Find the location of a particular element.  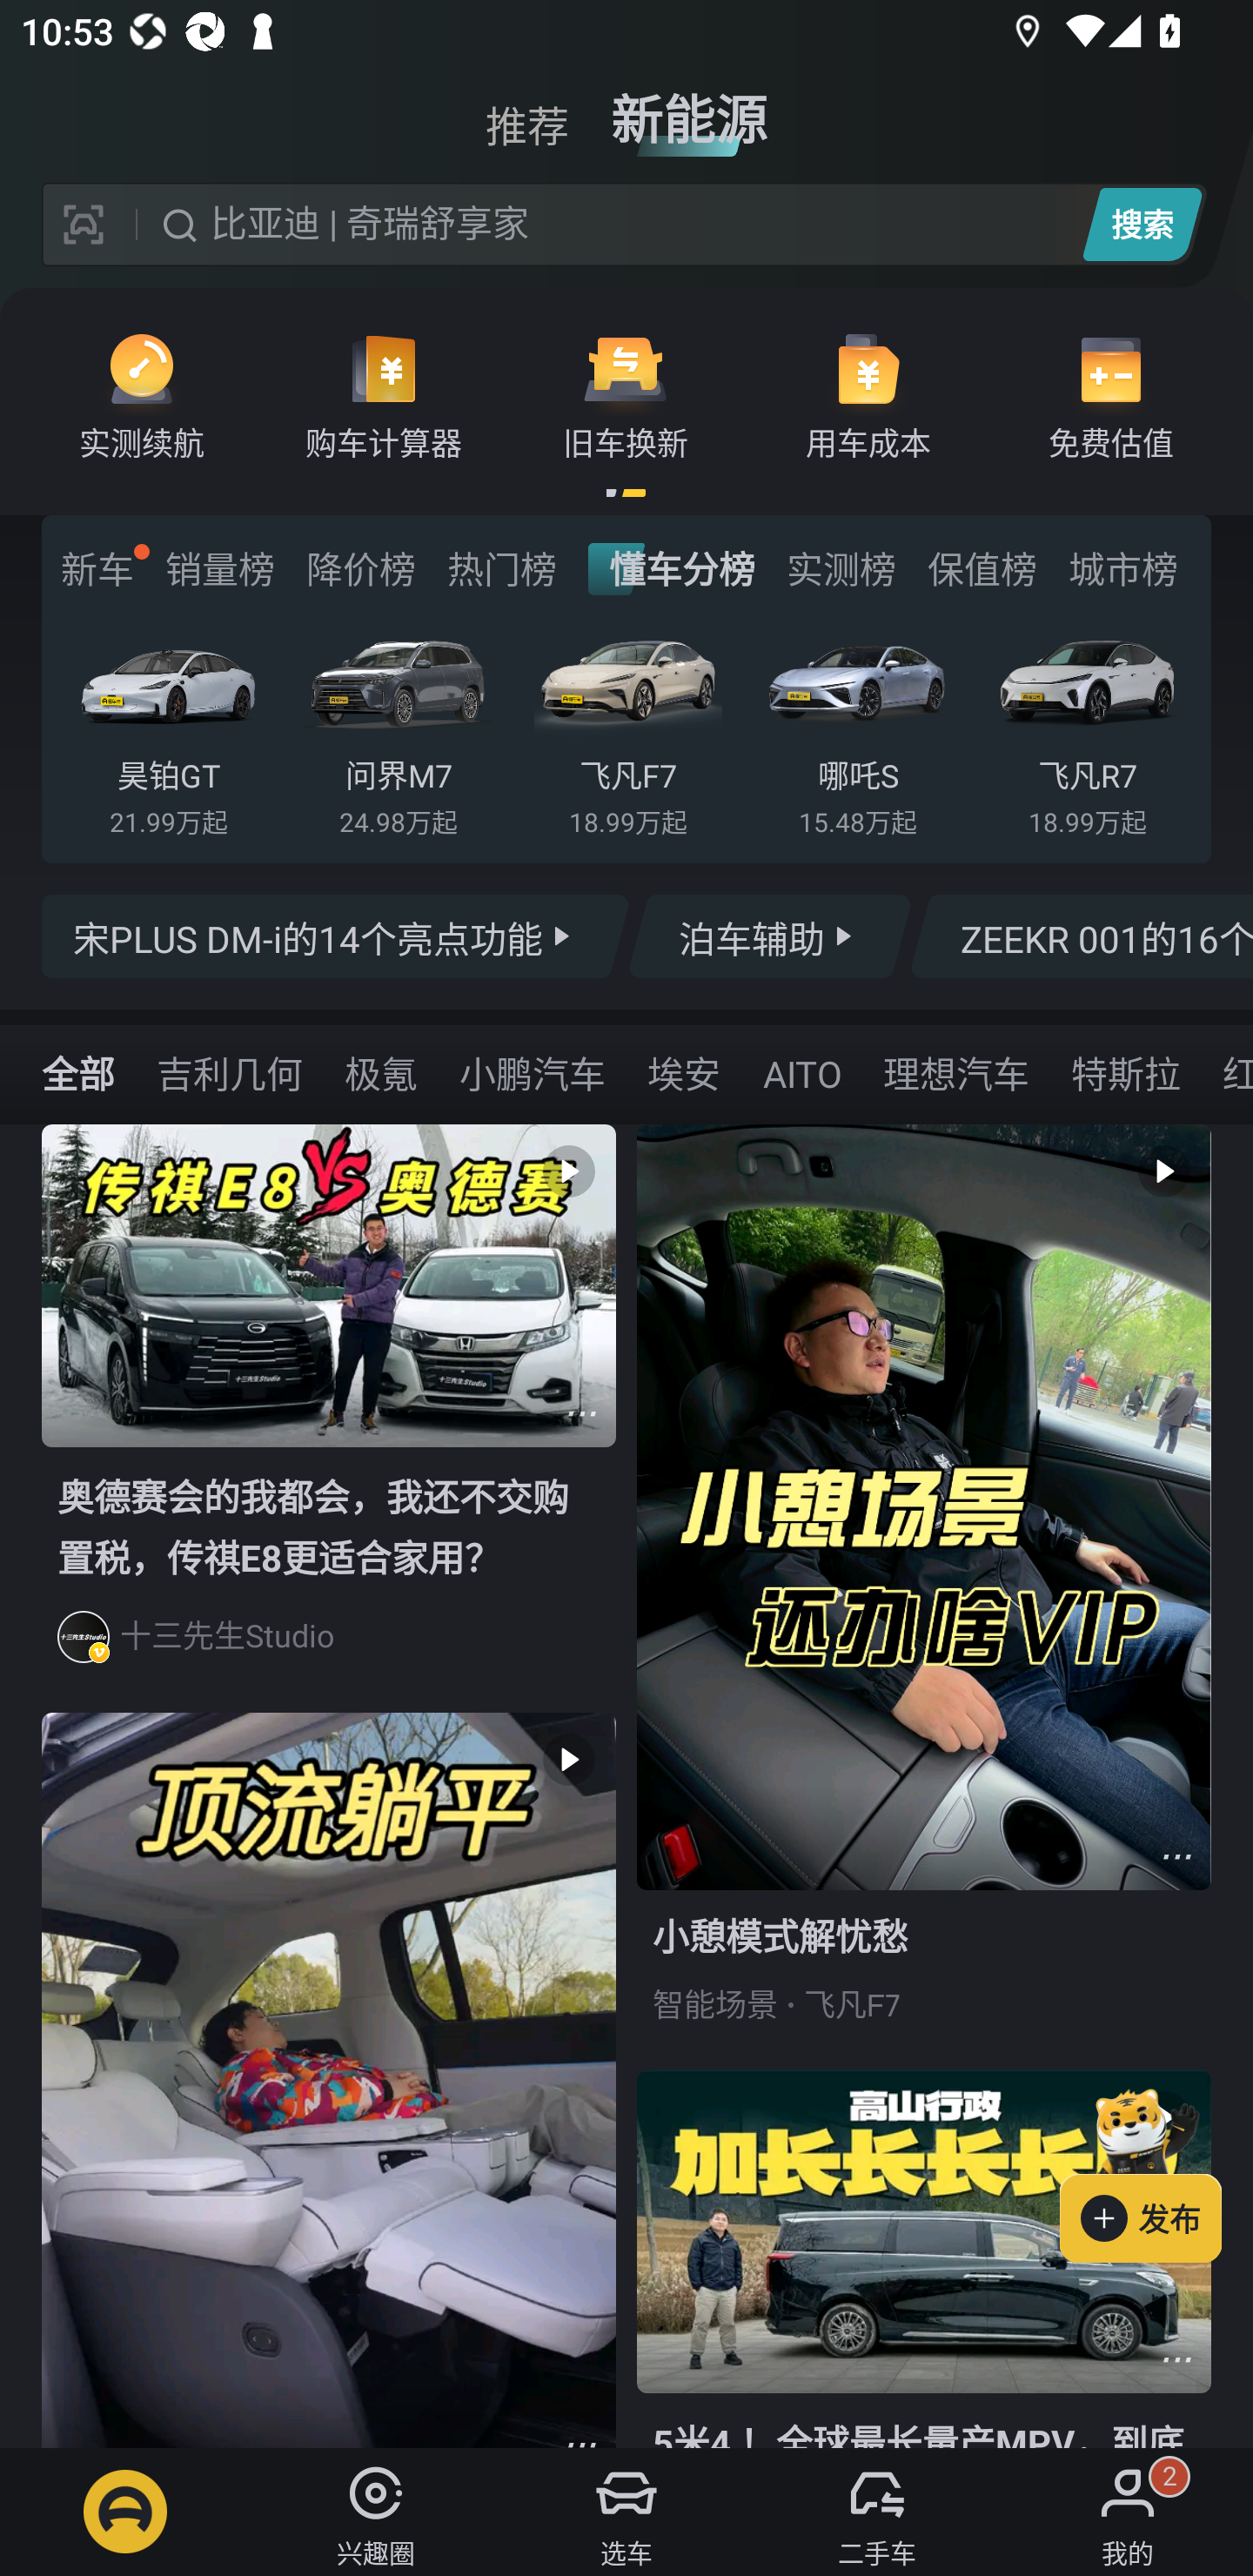

新能源 is located at coordinates (689, 108).